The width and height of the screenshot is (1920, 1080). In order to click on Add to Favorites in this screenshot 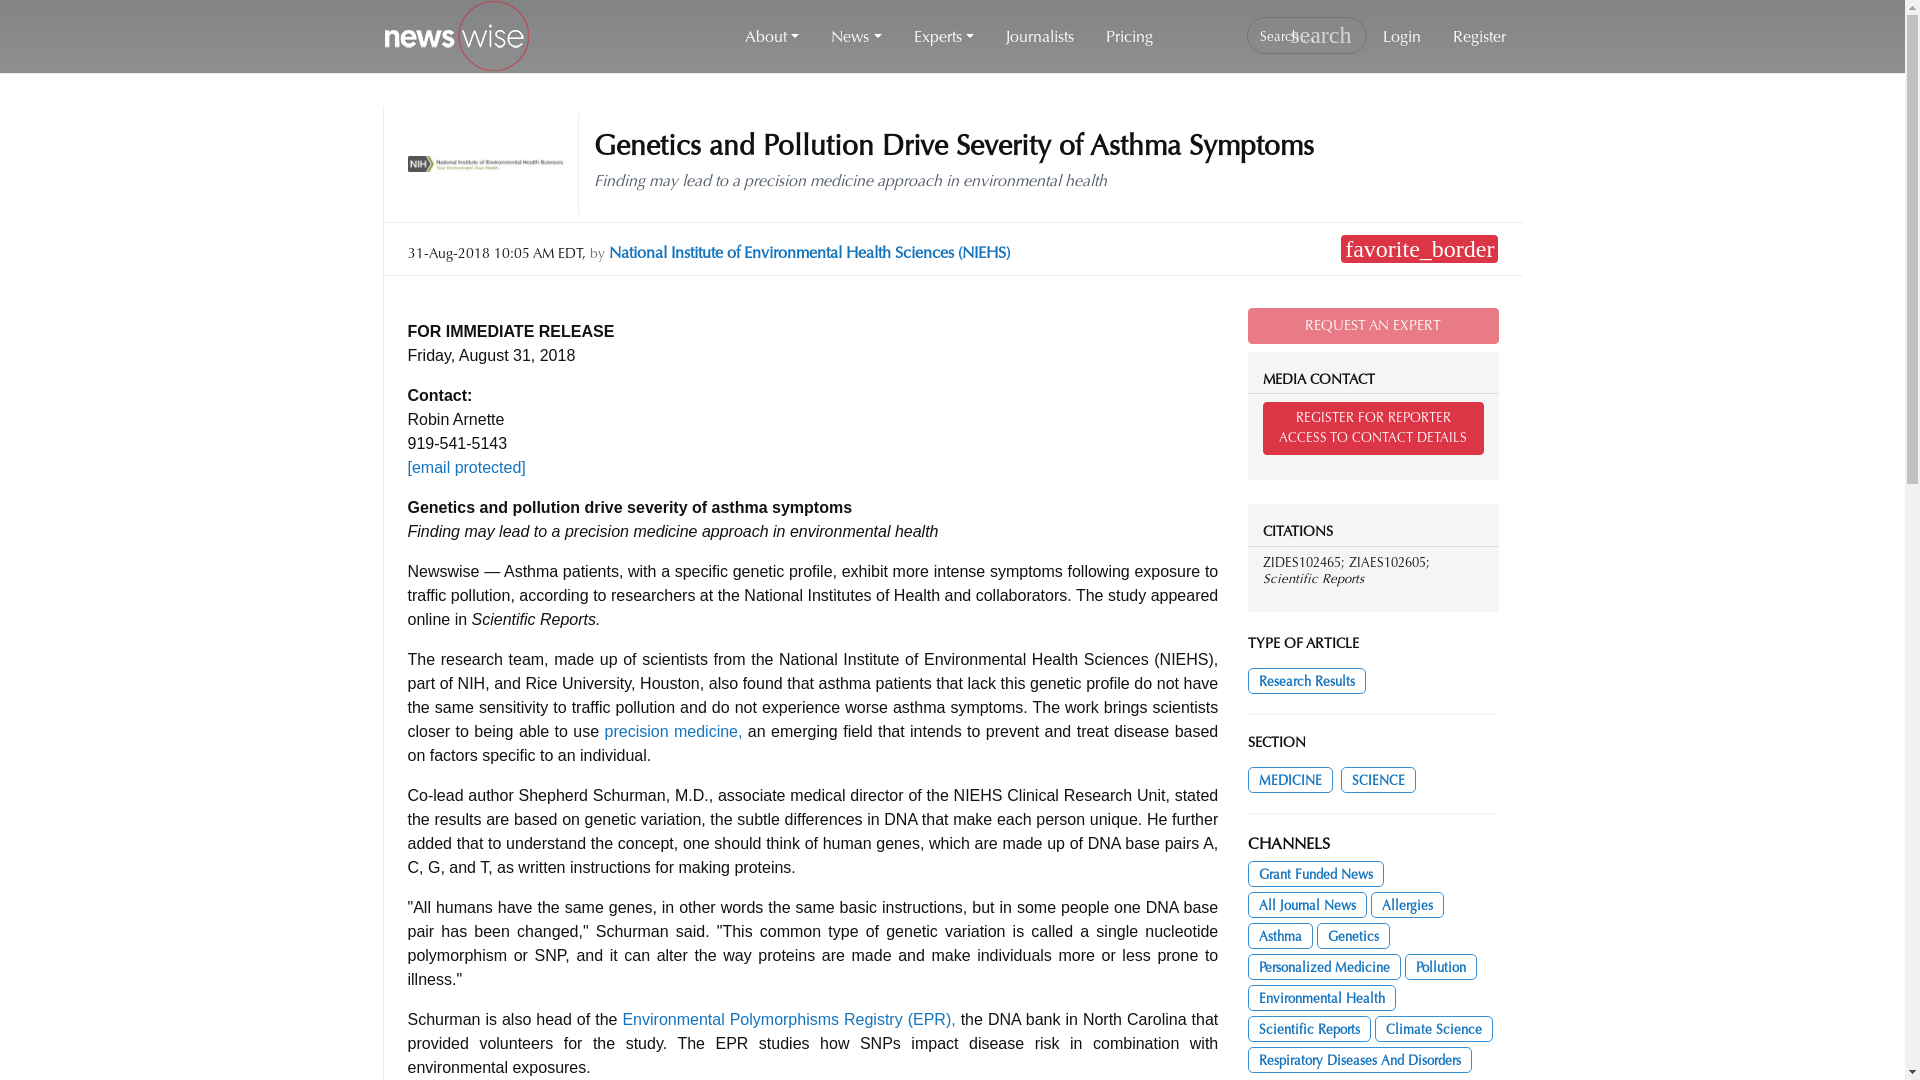, I will do `click(1418, 249)`.